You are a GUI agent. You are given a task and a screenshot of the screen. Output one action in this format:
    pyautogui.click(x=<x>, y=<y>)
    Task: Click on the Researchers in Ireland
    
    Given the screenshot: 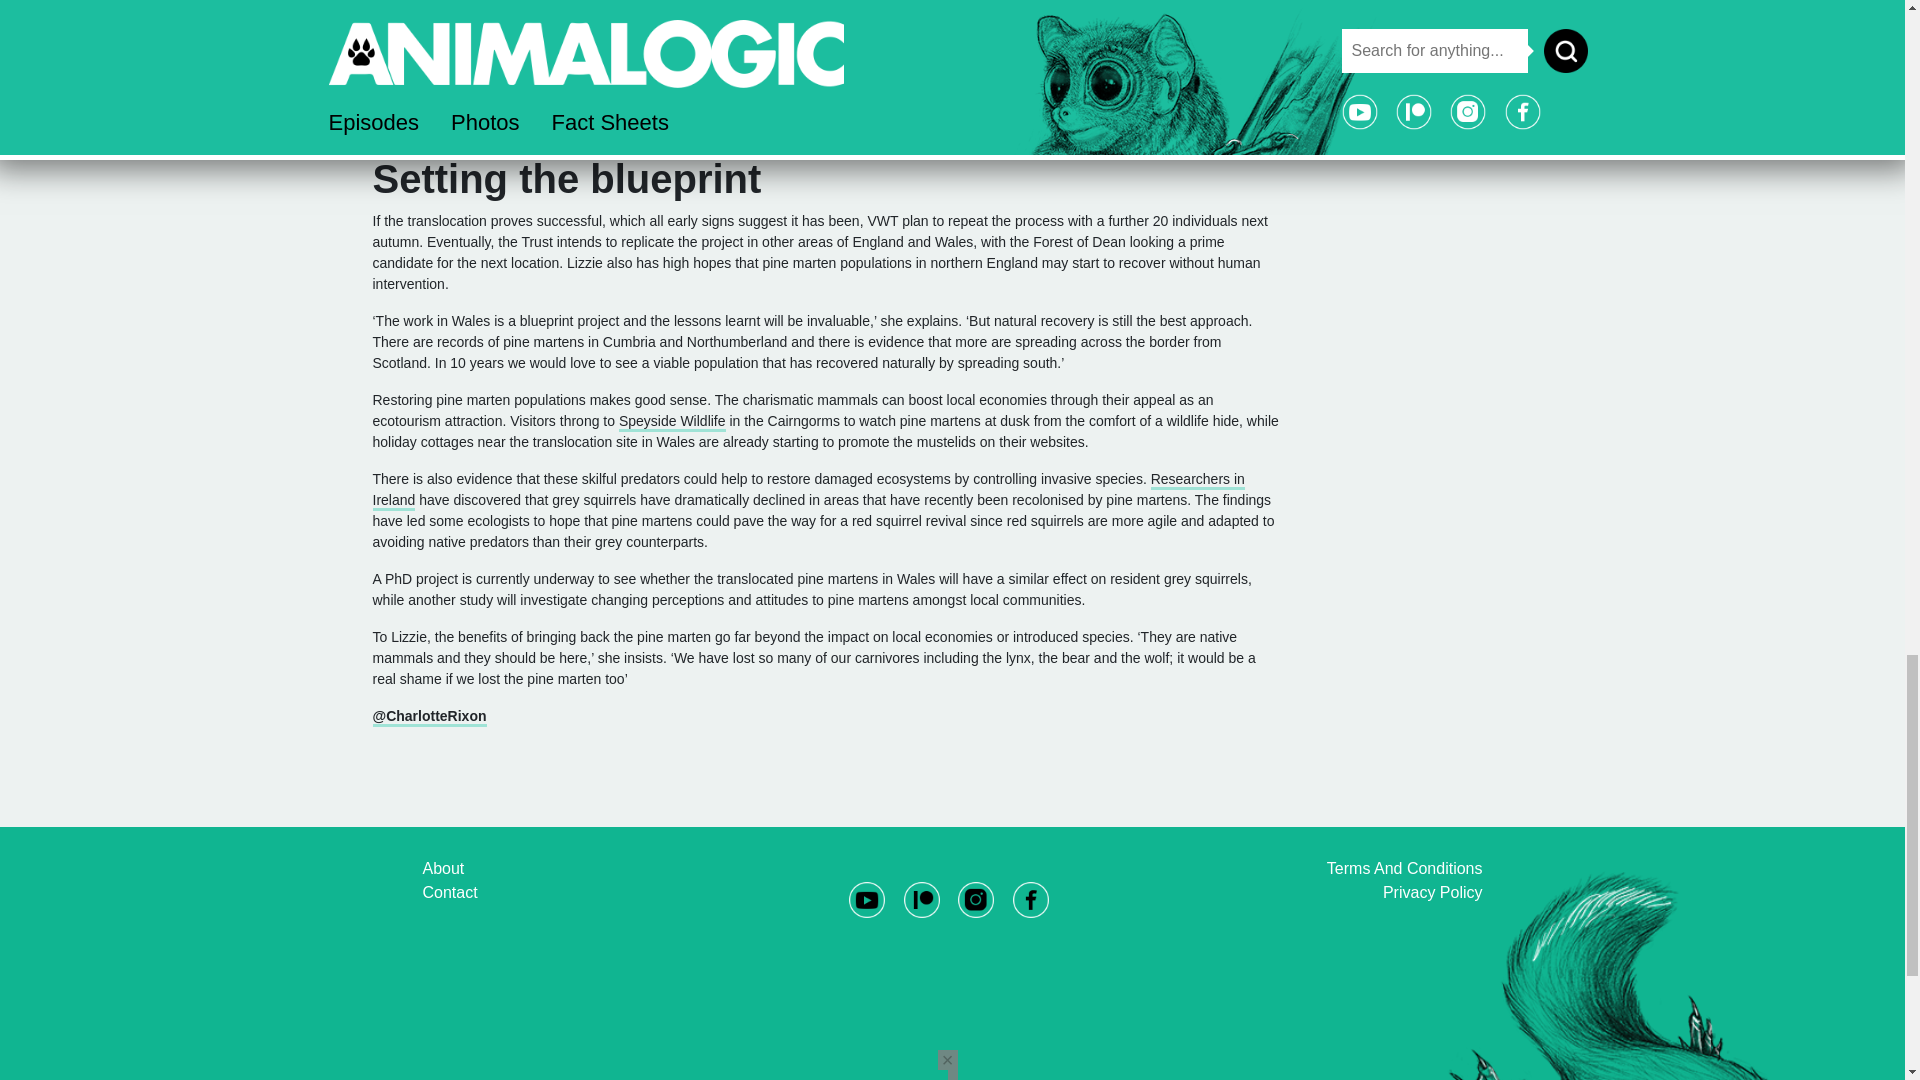 What is the action you would take?
    pyautogui.click(x=808, y=490)
    